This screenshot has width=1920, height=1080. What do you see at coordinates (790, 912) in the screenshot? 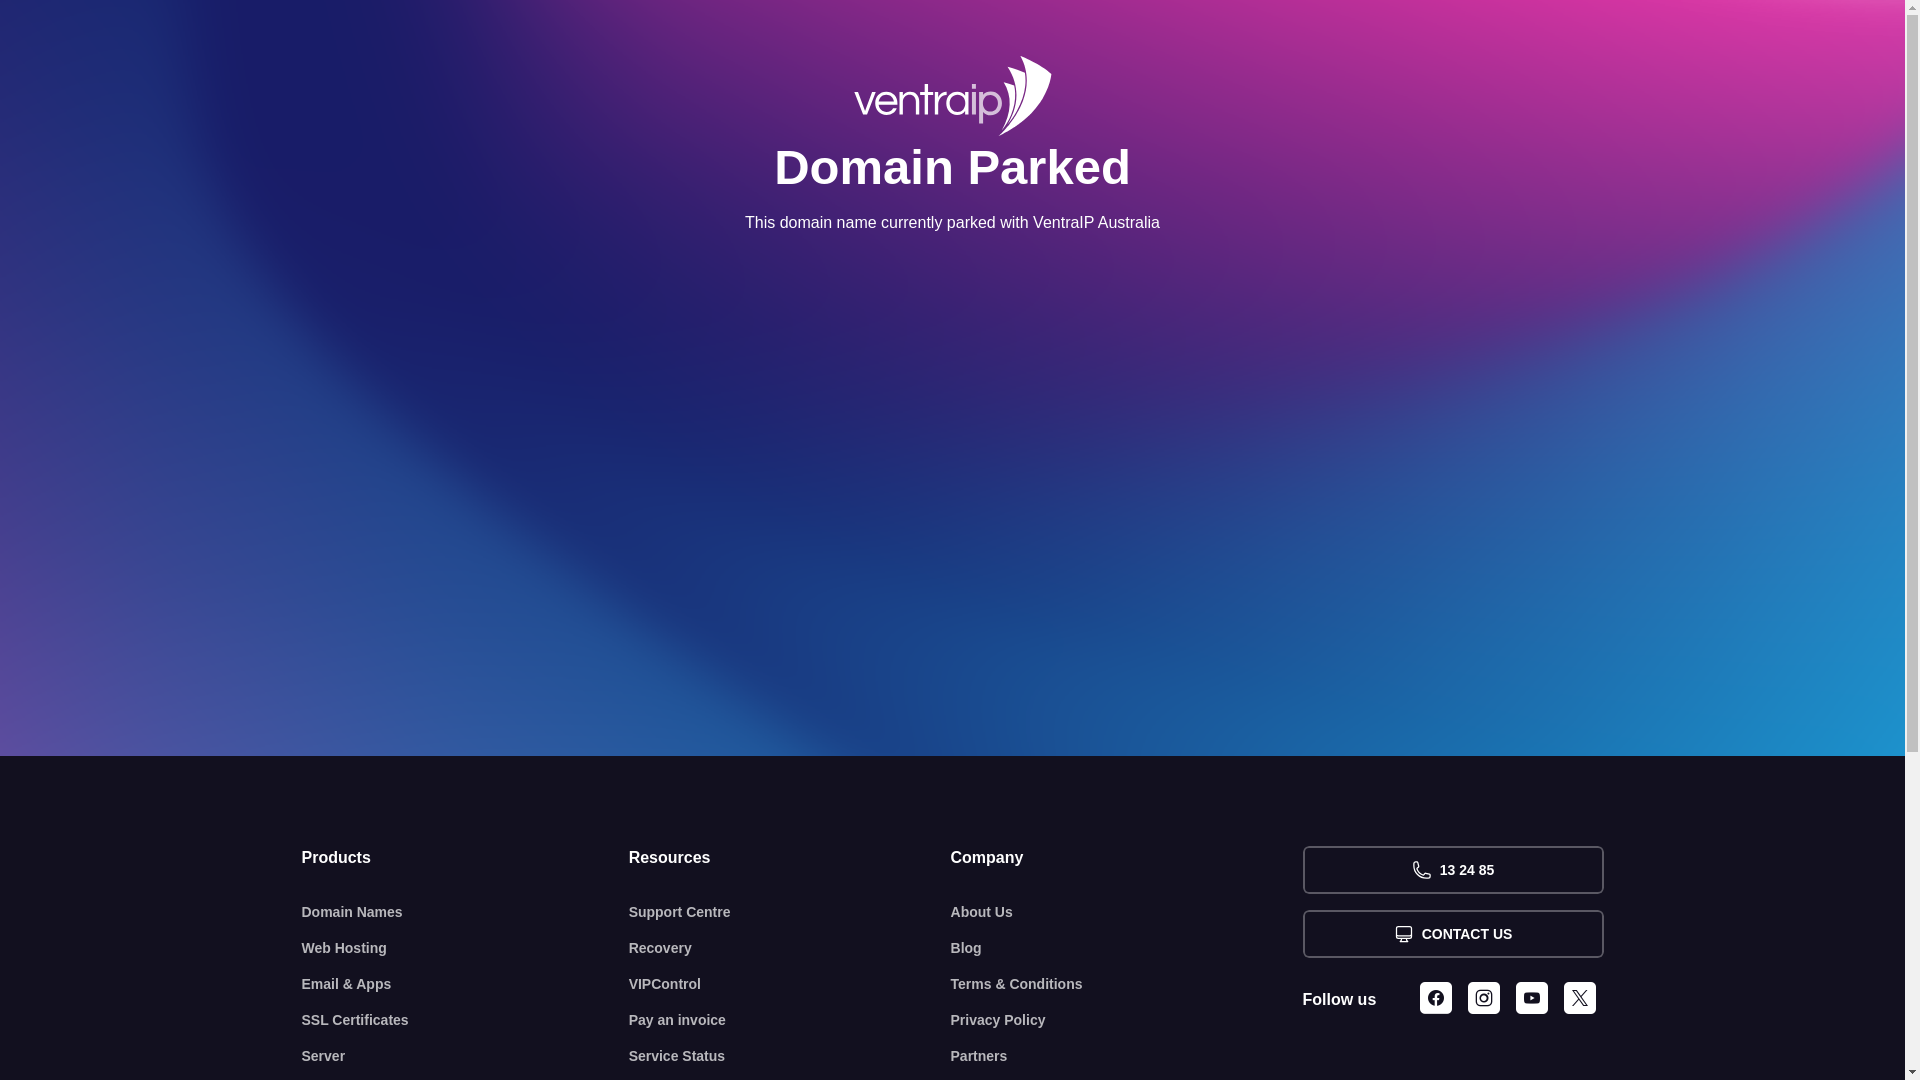
I see `Support Centre` at bounding box center [790, 912].